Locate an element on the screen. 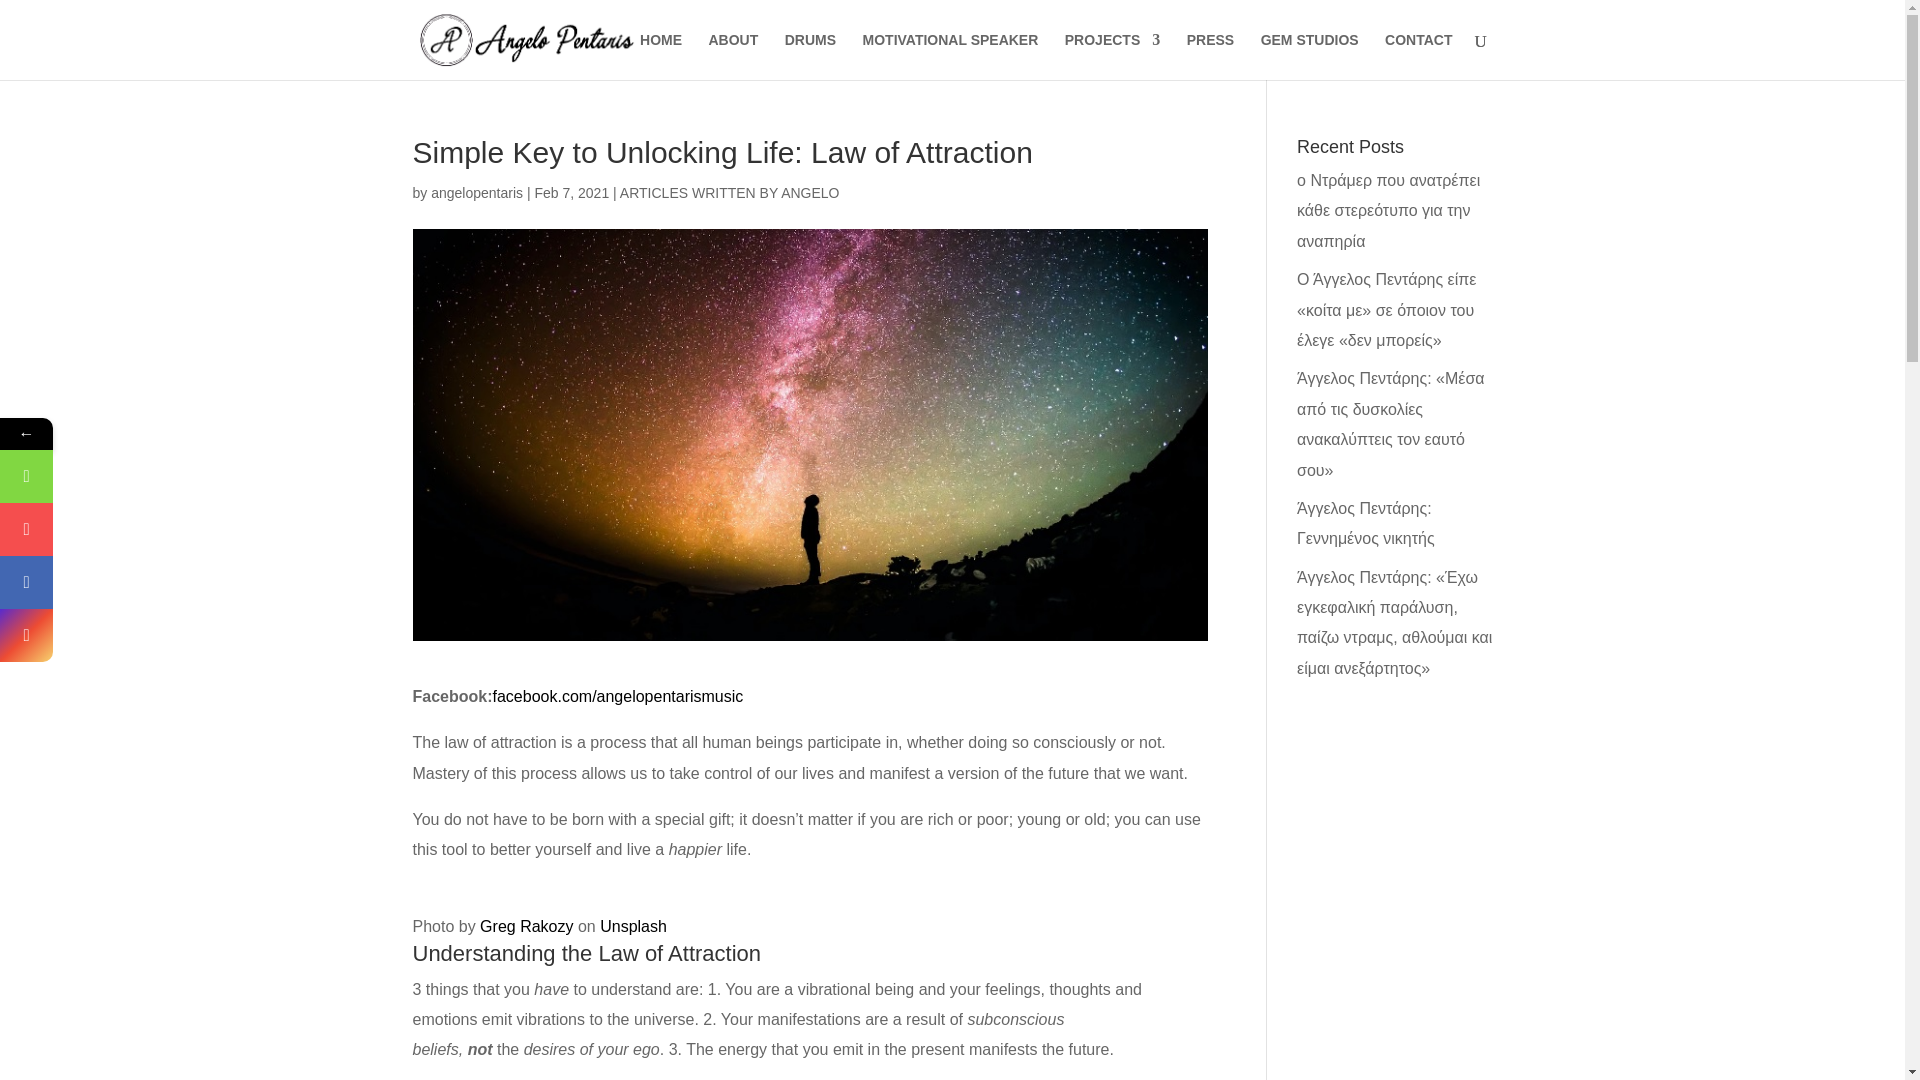  MOTIVATIONAL SPEAKER is located at coordinates (950, 56).